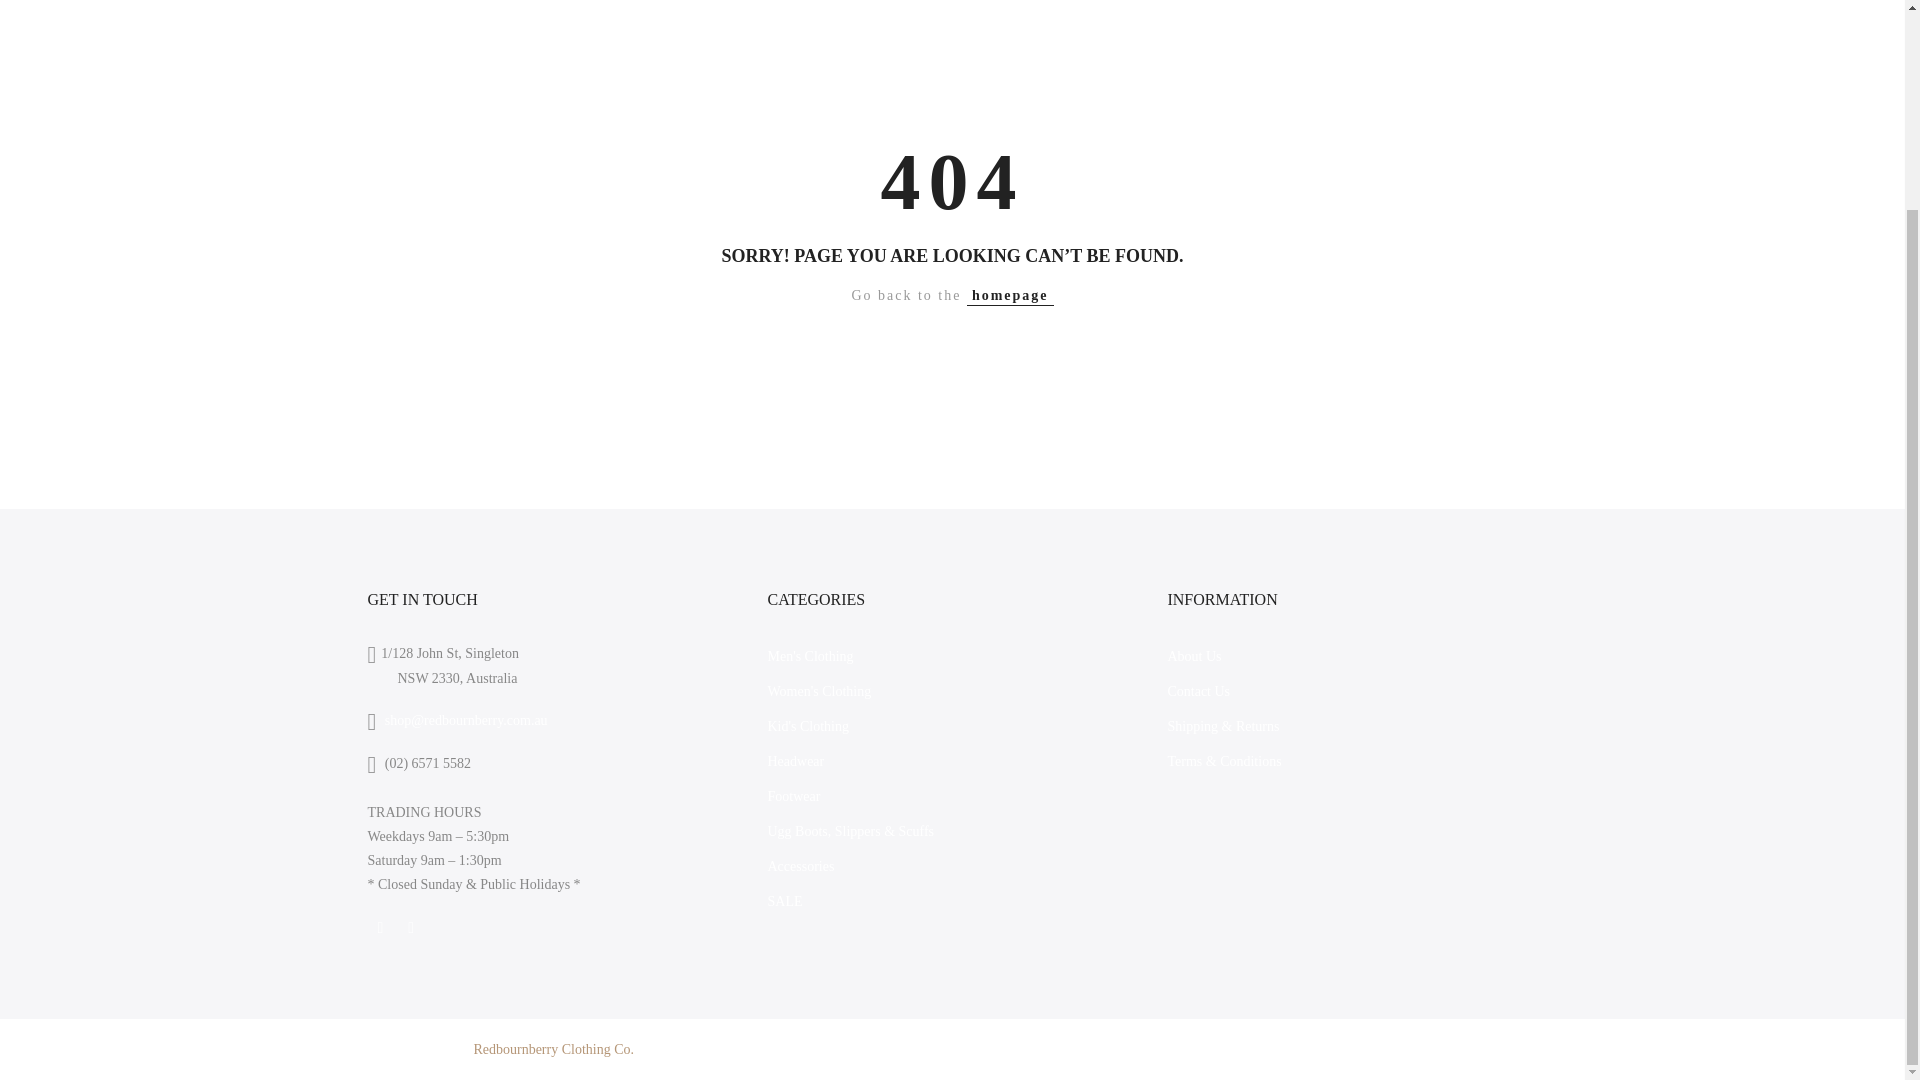  I want to click on Webninja, so click(790, 1050).